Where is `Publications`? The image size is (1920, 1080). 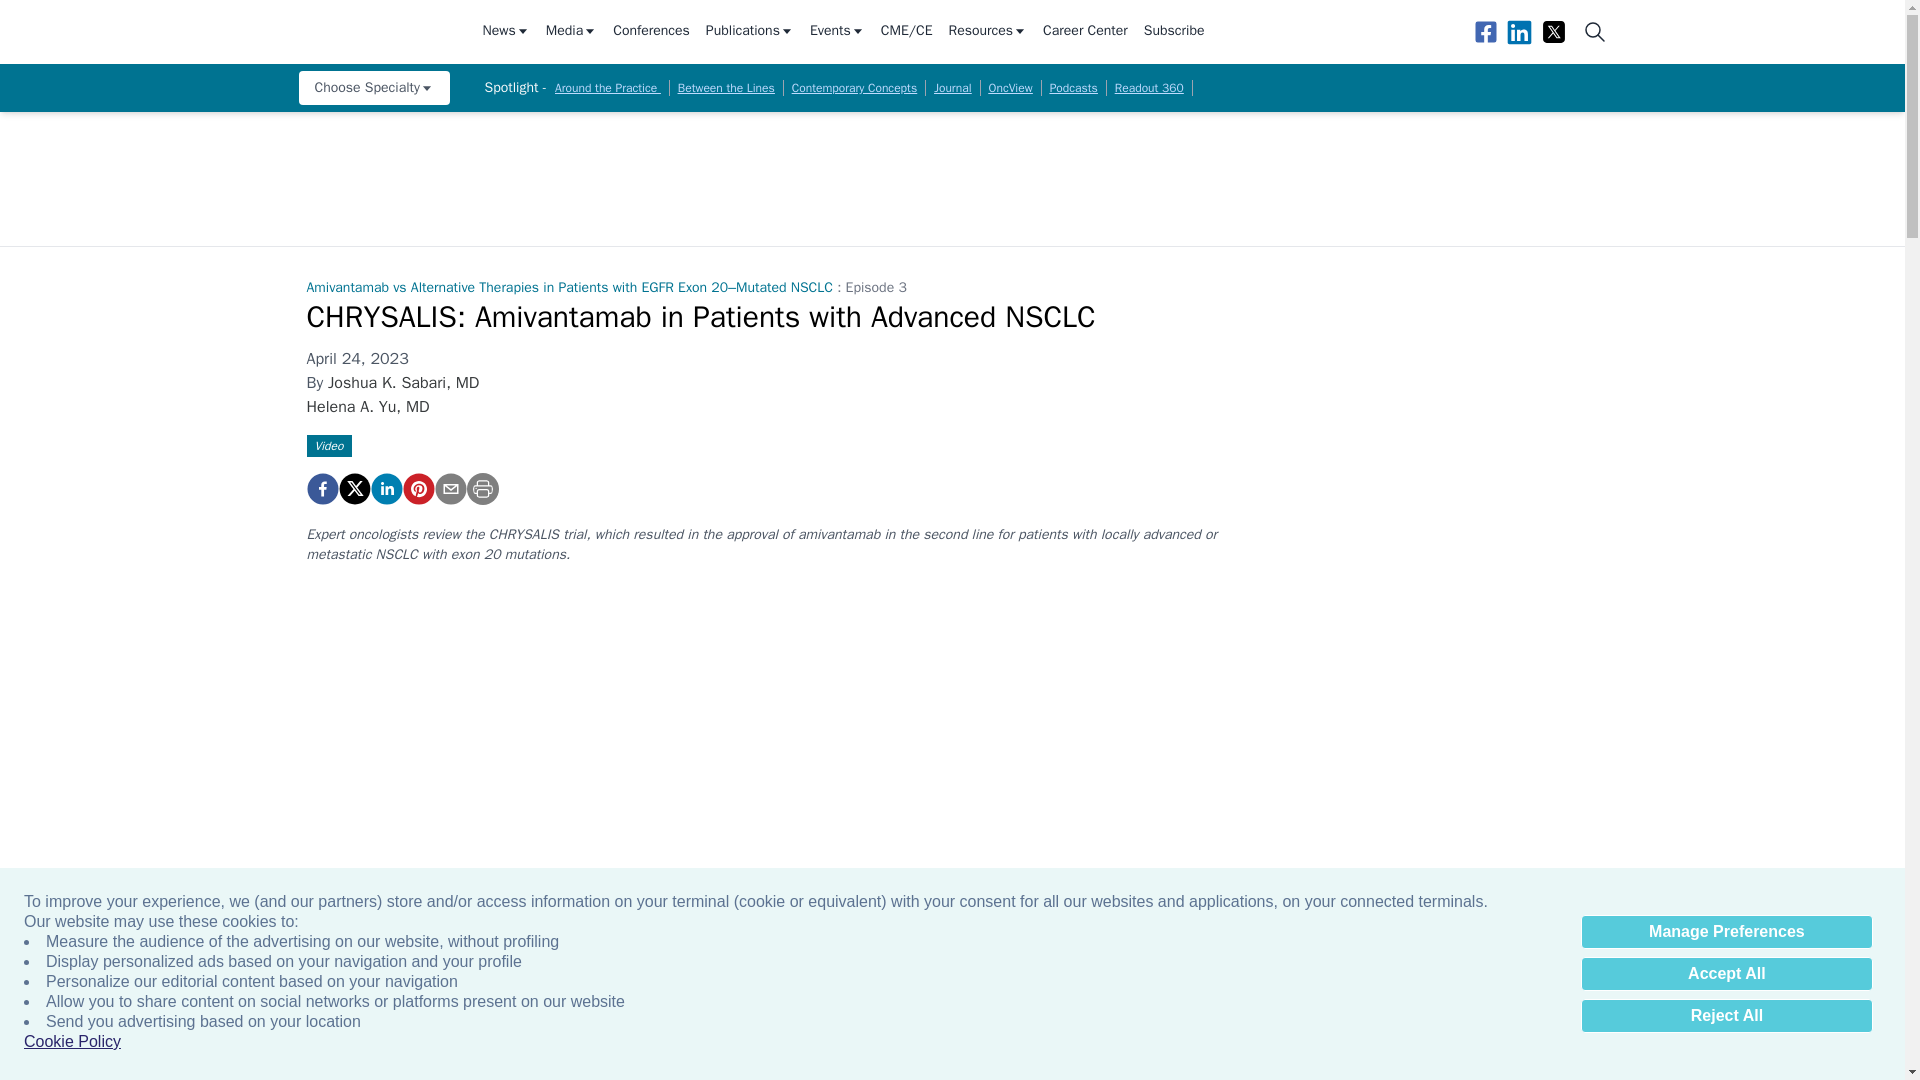 Publications is located at coordinates (750, 32).